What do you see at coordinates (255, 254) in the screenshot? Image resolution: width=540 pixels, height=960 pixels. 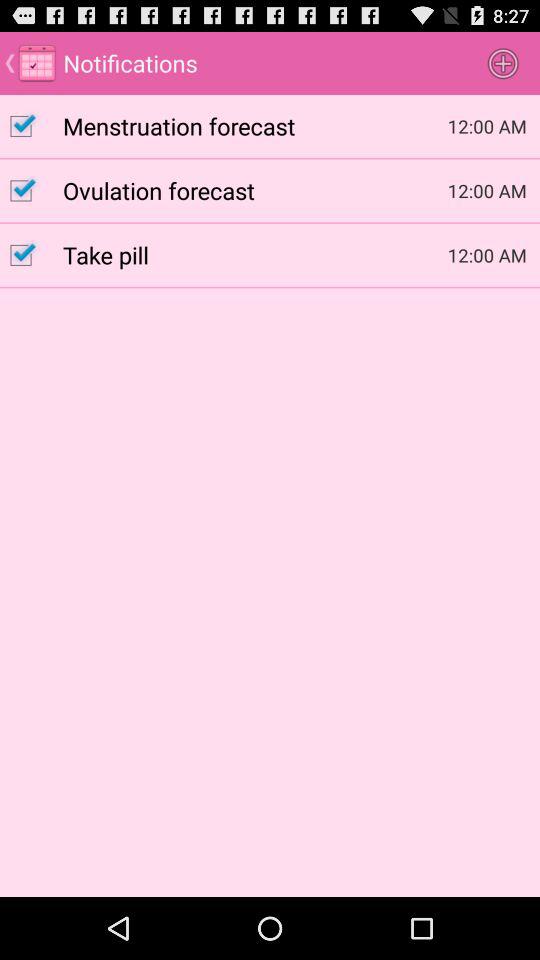 I see `tap take pill icon` at bounding box center [255, 254].